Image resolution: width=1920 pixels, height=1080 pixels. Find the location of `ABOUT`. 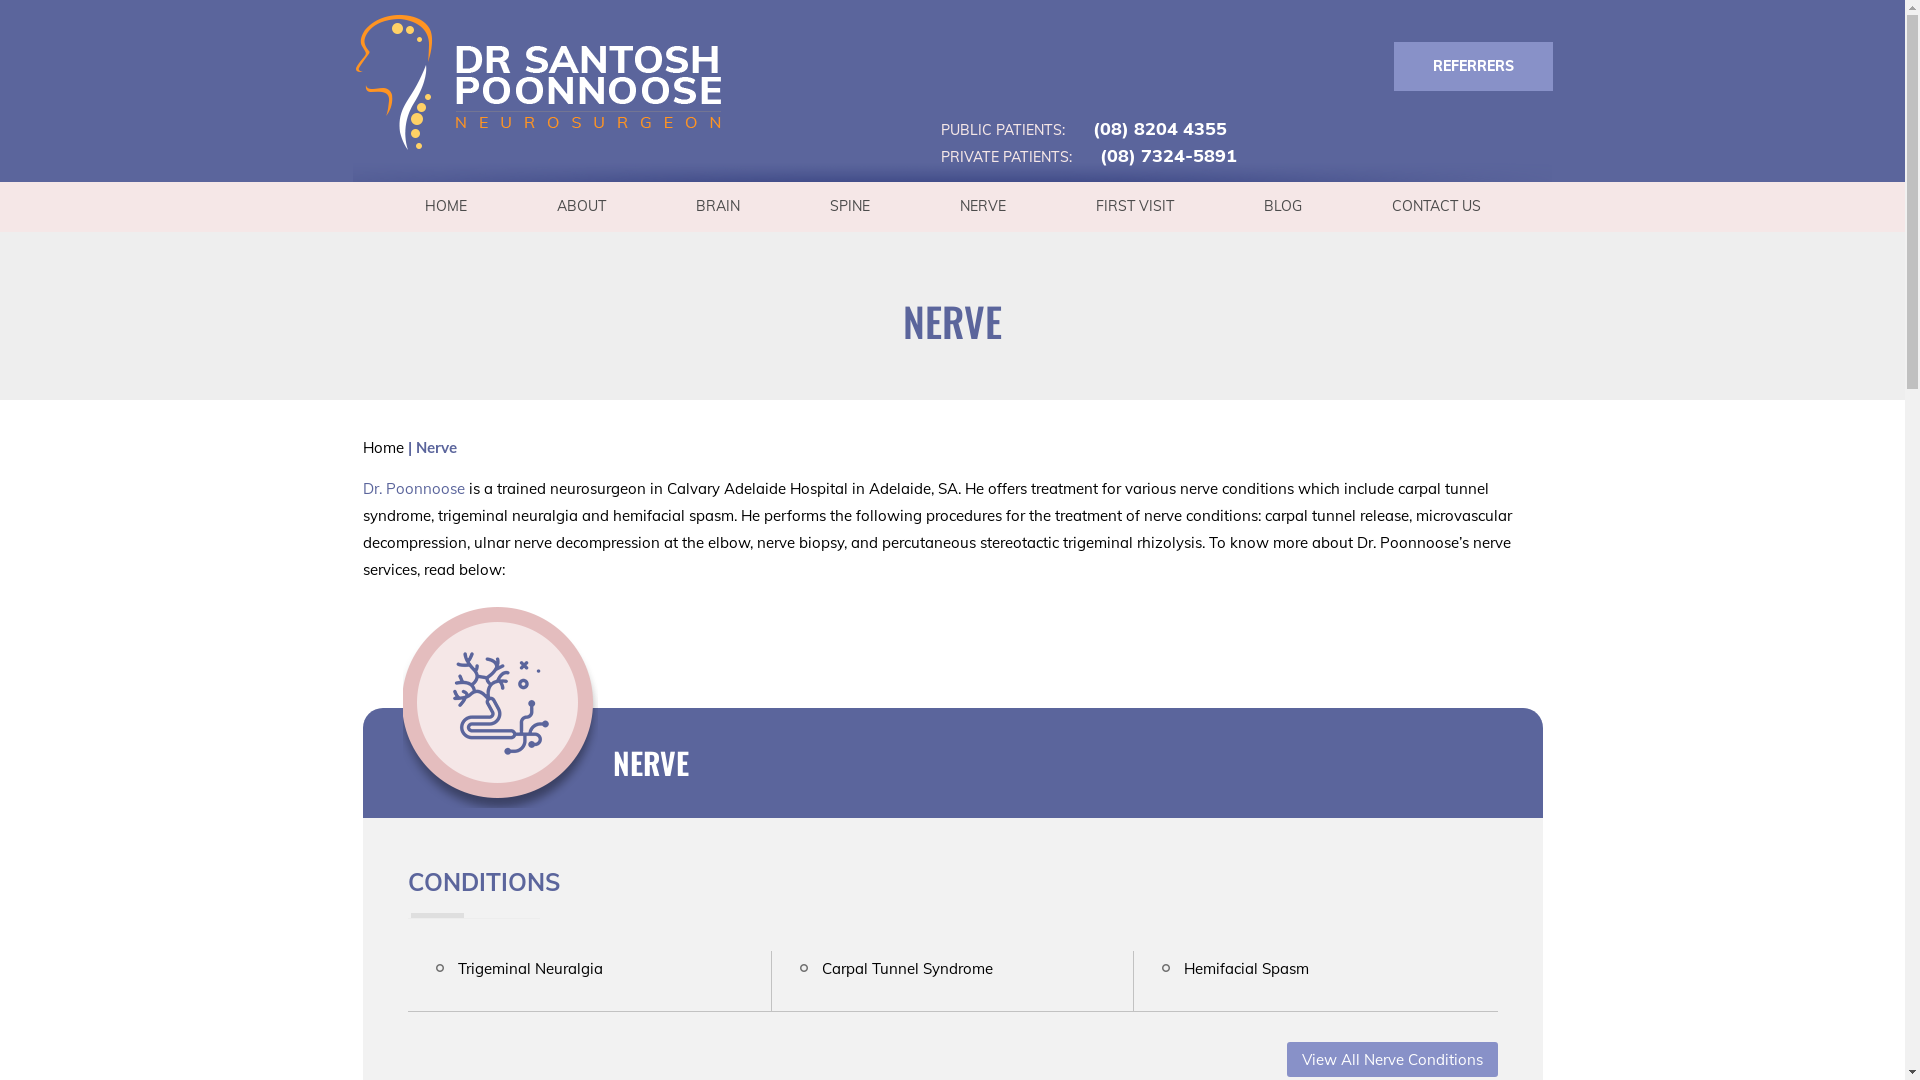

ABOUT is located at coordinates (582, 206).